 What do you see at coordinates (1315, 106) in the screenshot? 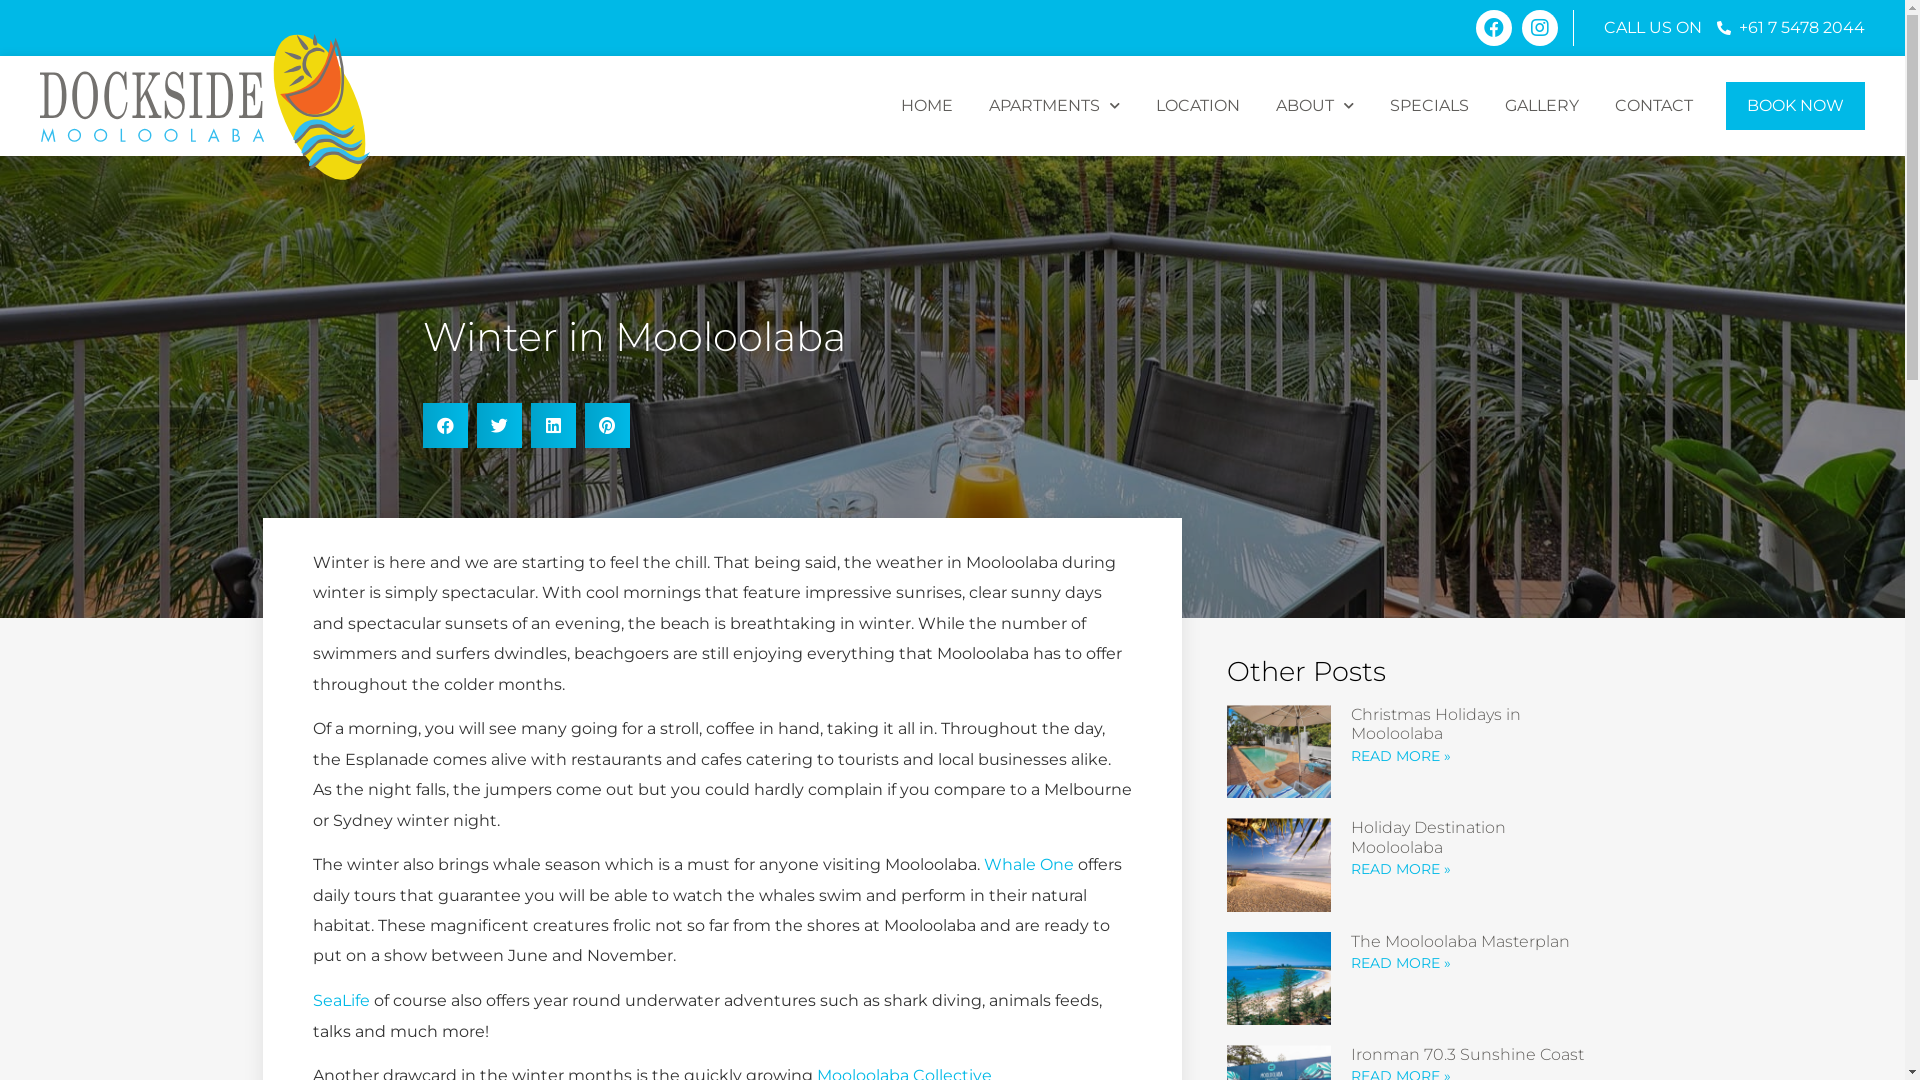
I see `ABOUT` at bounding box center [1315, 106].